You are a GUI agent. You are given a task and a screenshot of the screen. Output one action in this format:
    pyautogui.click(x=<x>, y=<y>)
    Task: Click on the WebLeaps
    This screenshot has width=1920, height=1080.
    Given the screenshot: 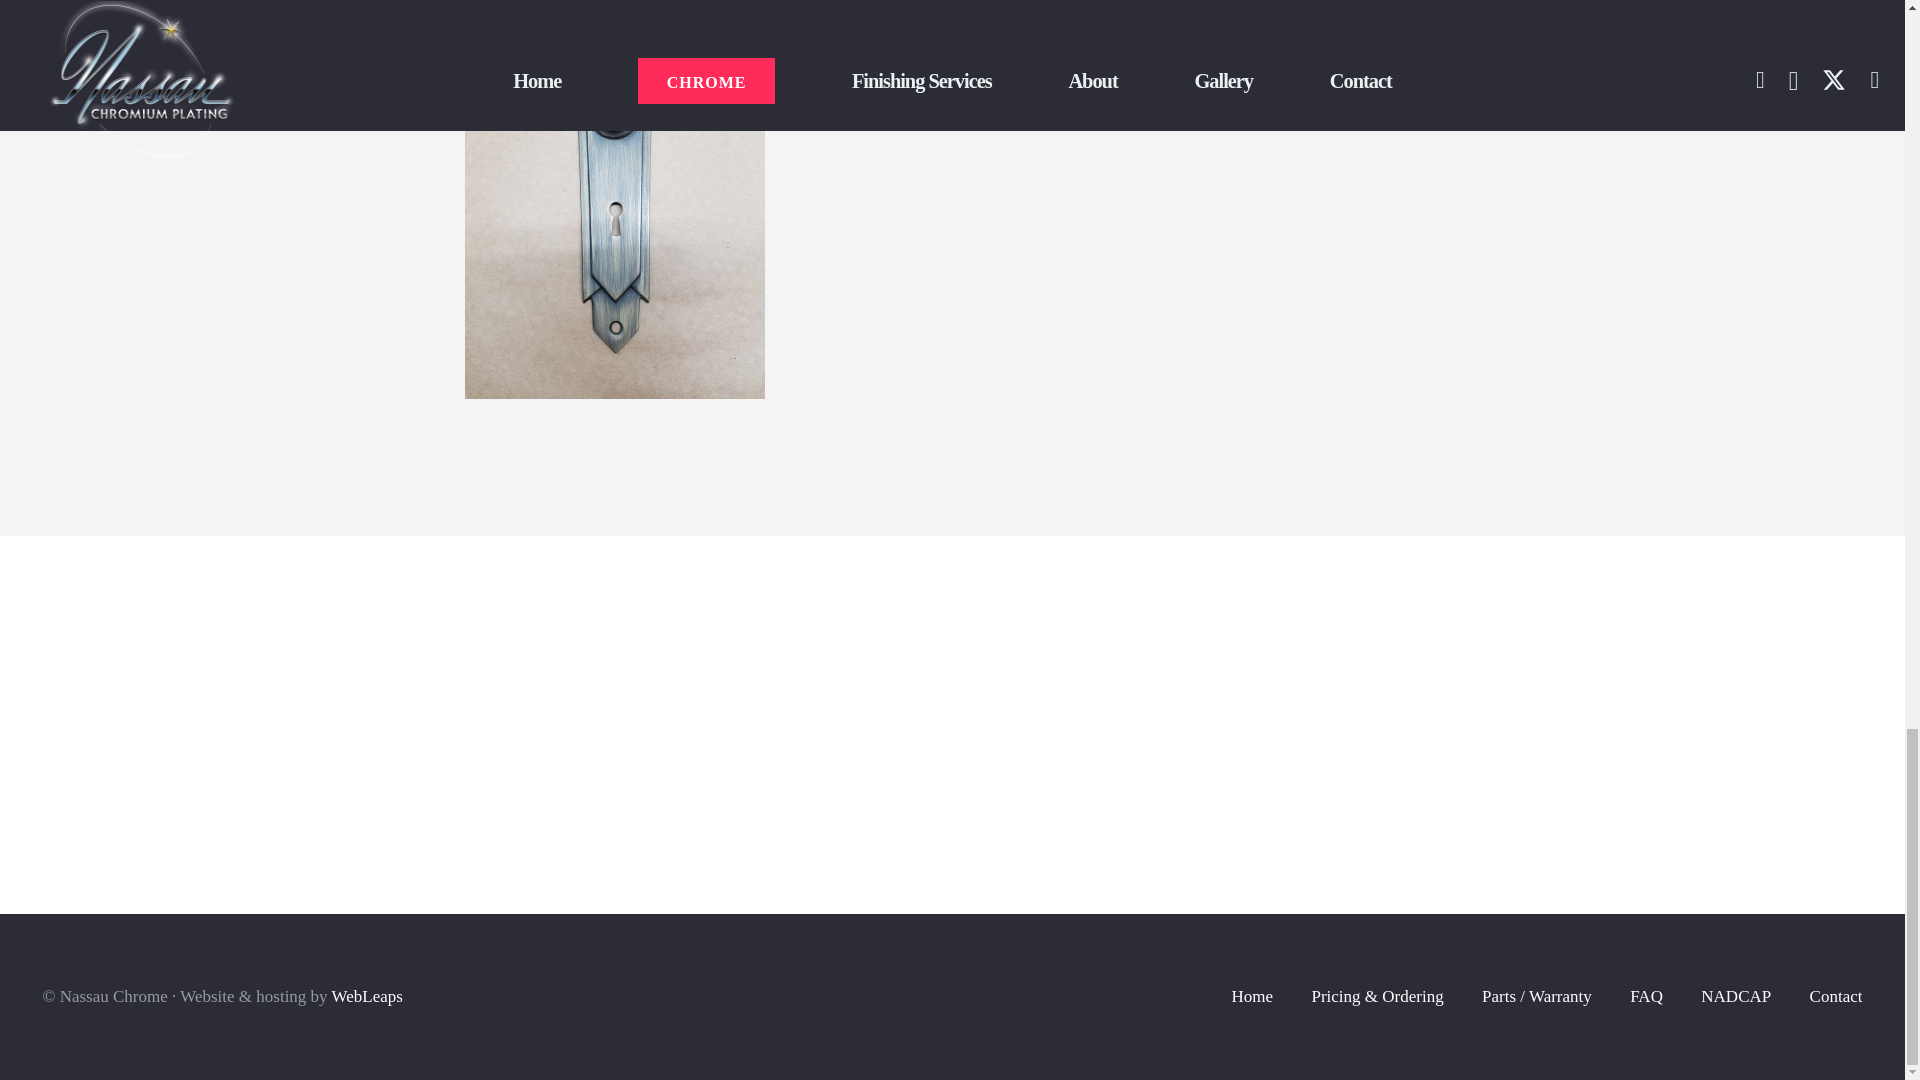 What is the action you would take?
    pyautogui.click(x=368, y=996)
    